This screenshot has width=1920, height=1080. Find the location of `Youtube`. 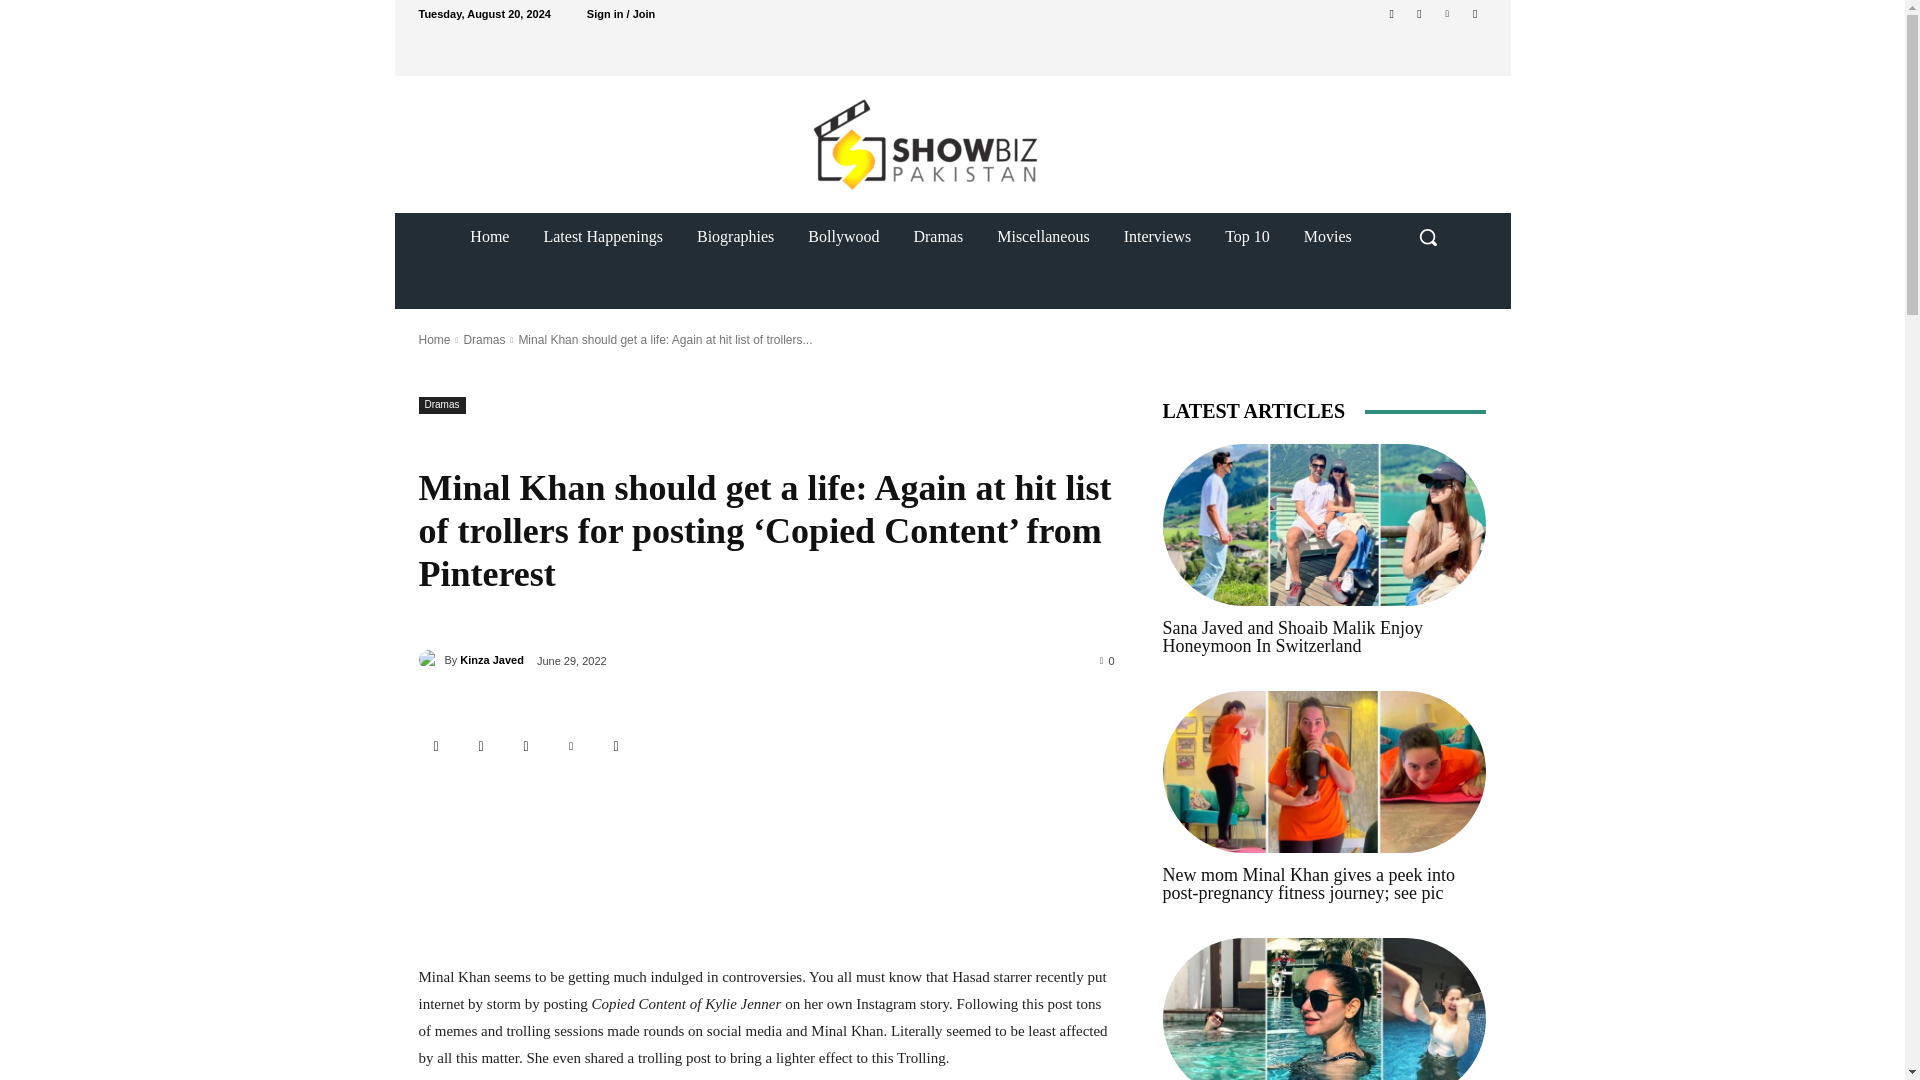

Youtube is located at coordinates (1474, 13).